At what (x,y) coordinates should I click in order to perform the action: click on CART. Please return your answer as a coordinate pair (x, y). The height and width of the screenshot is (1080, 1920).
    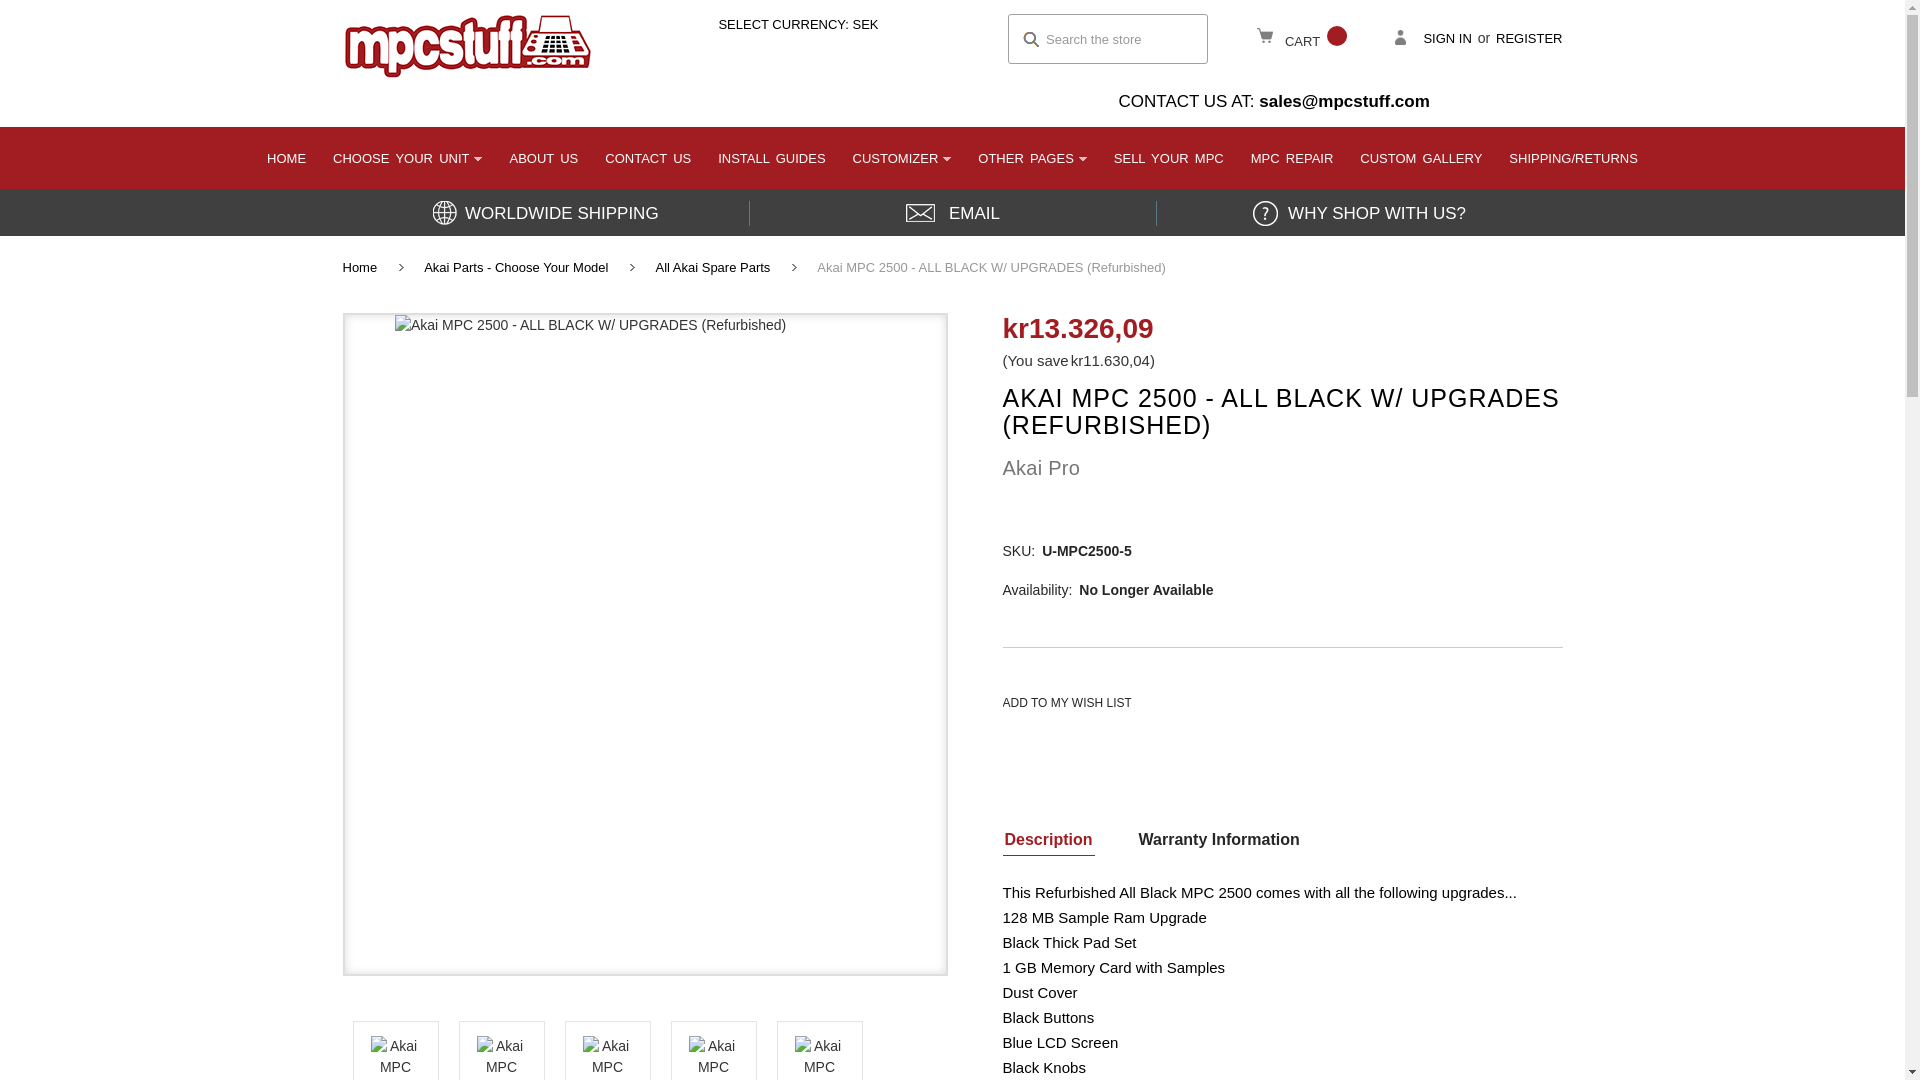
    Looking at the image, I should click on (1302, 38).